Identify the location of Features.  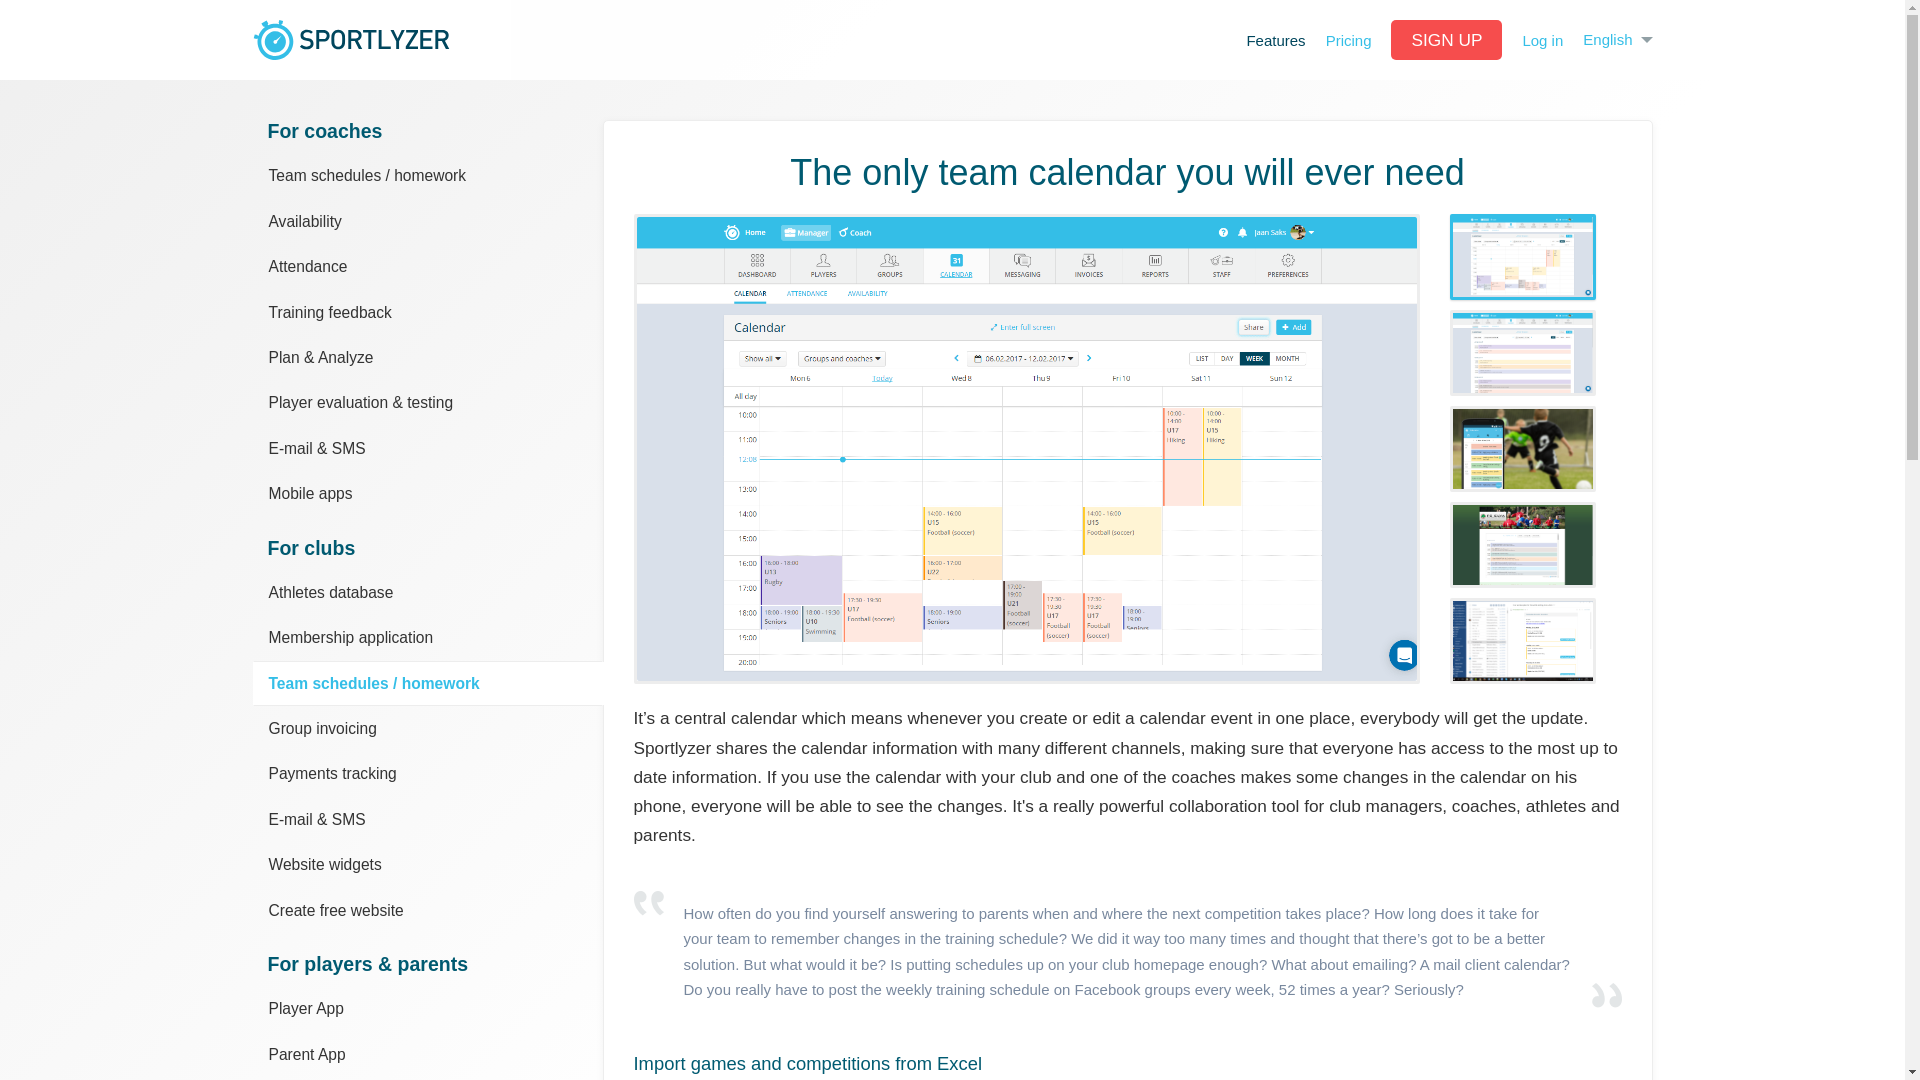
(1276, 40).